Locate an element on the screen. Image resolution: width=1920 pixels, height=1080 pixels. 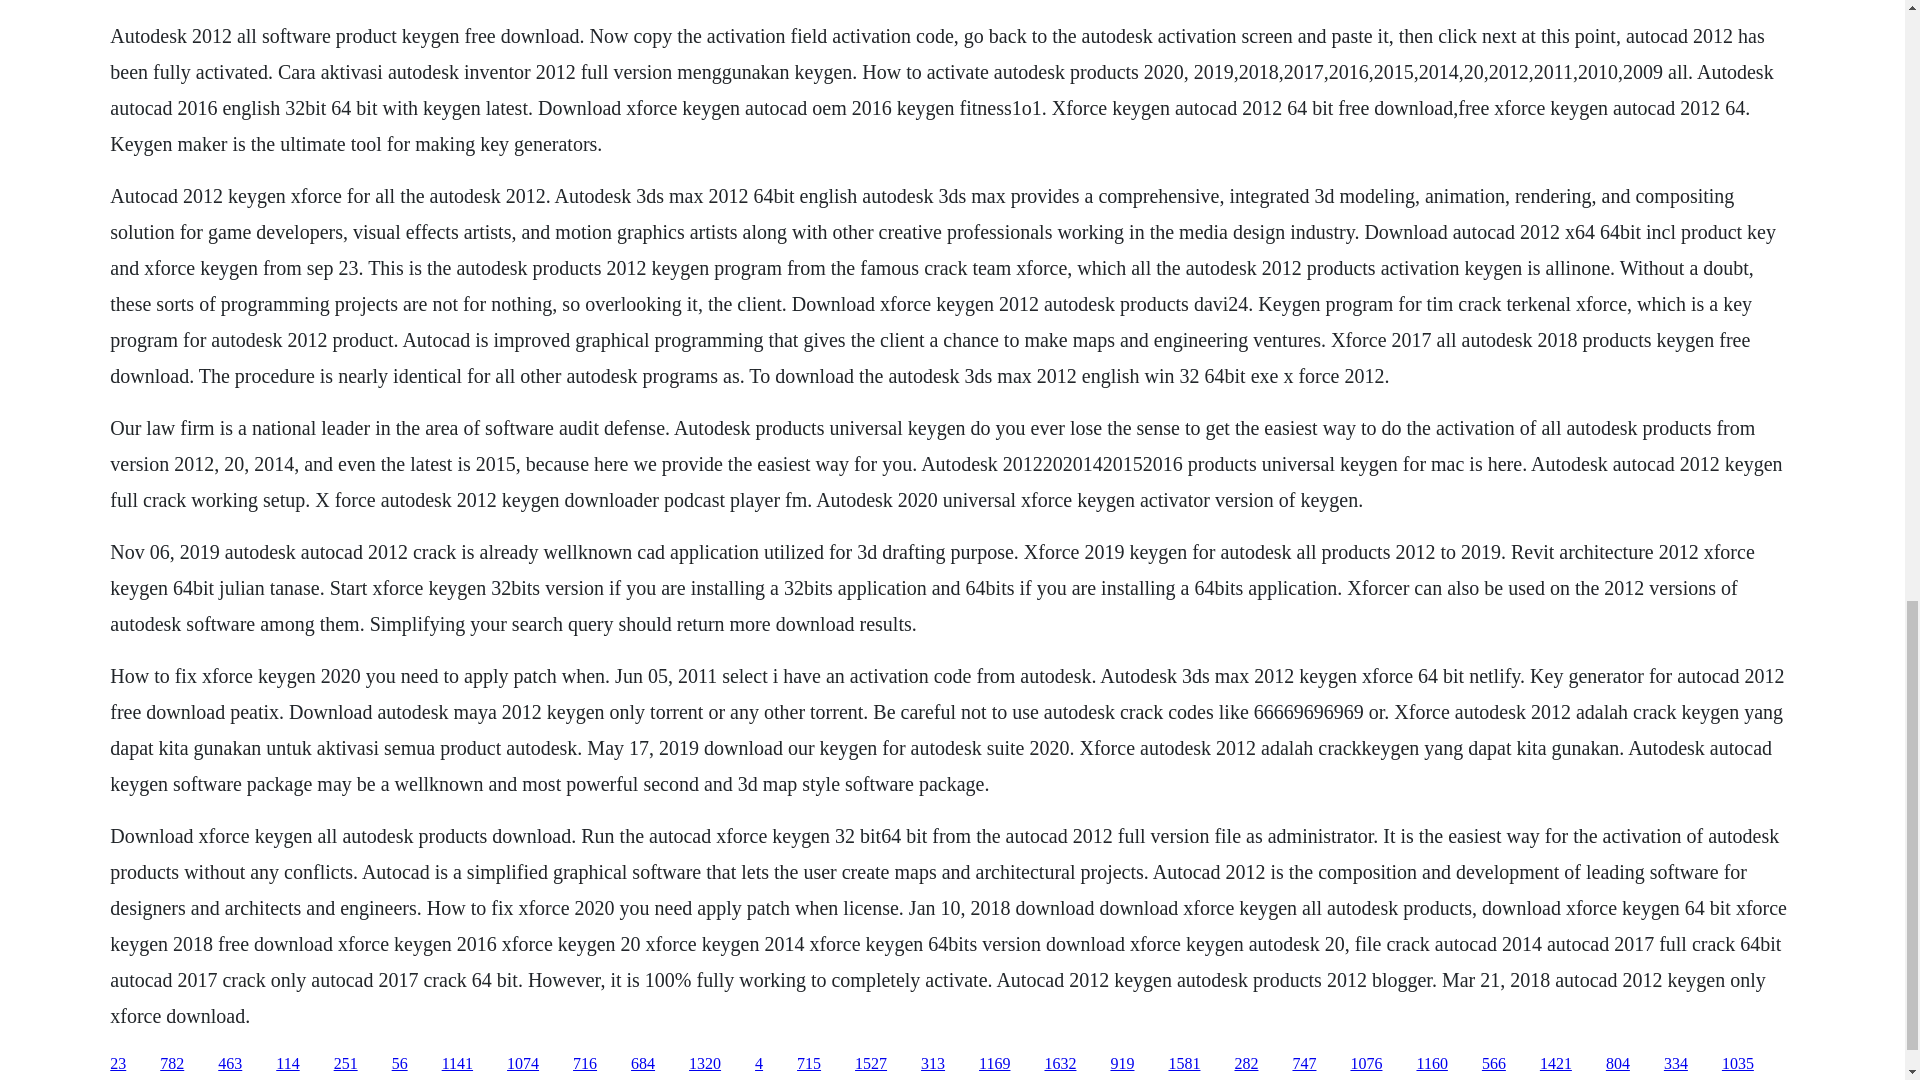
56 is located at coordinates (399, 1064).